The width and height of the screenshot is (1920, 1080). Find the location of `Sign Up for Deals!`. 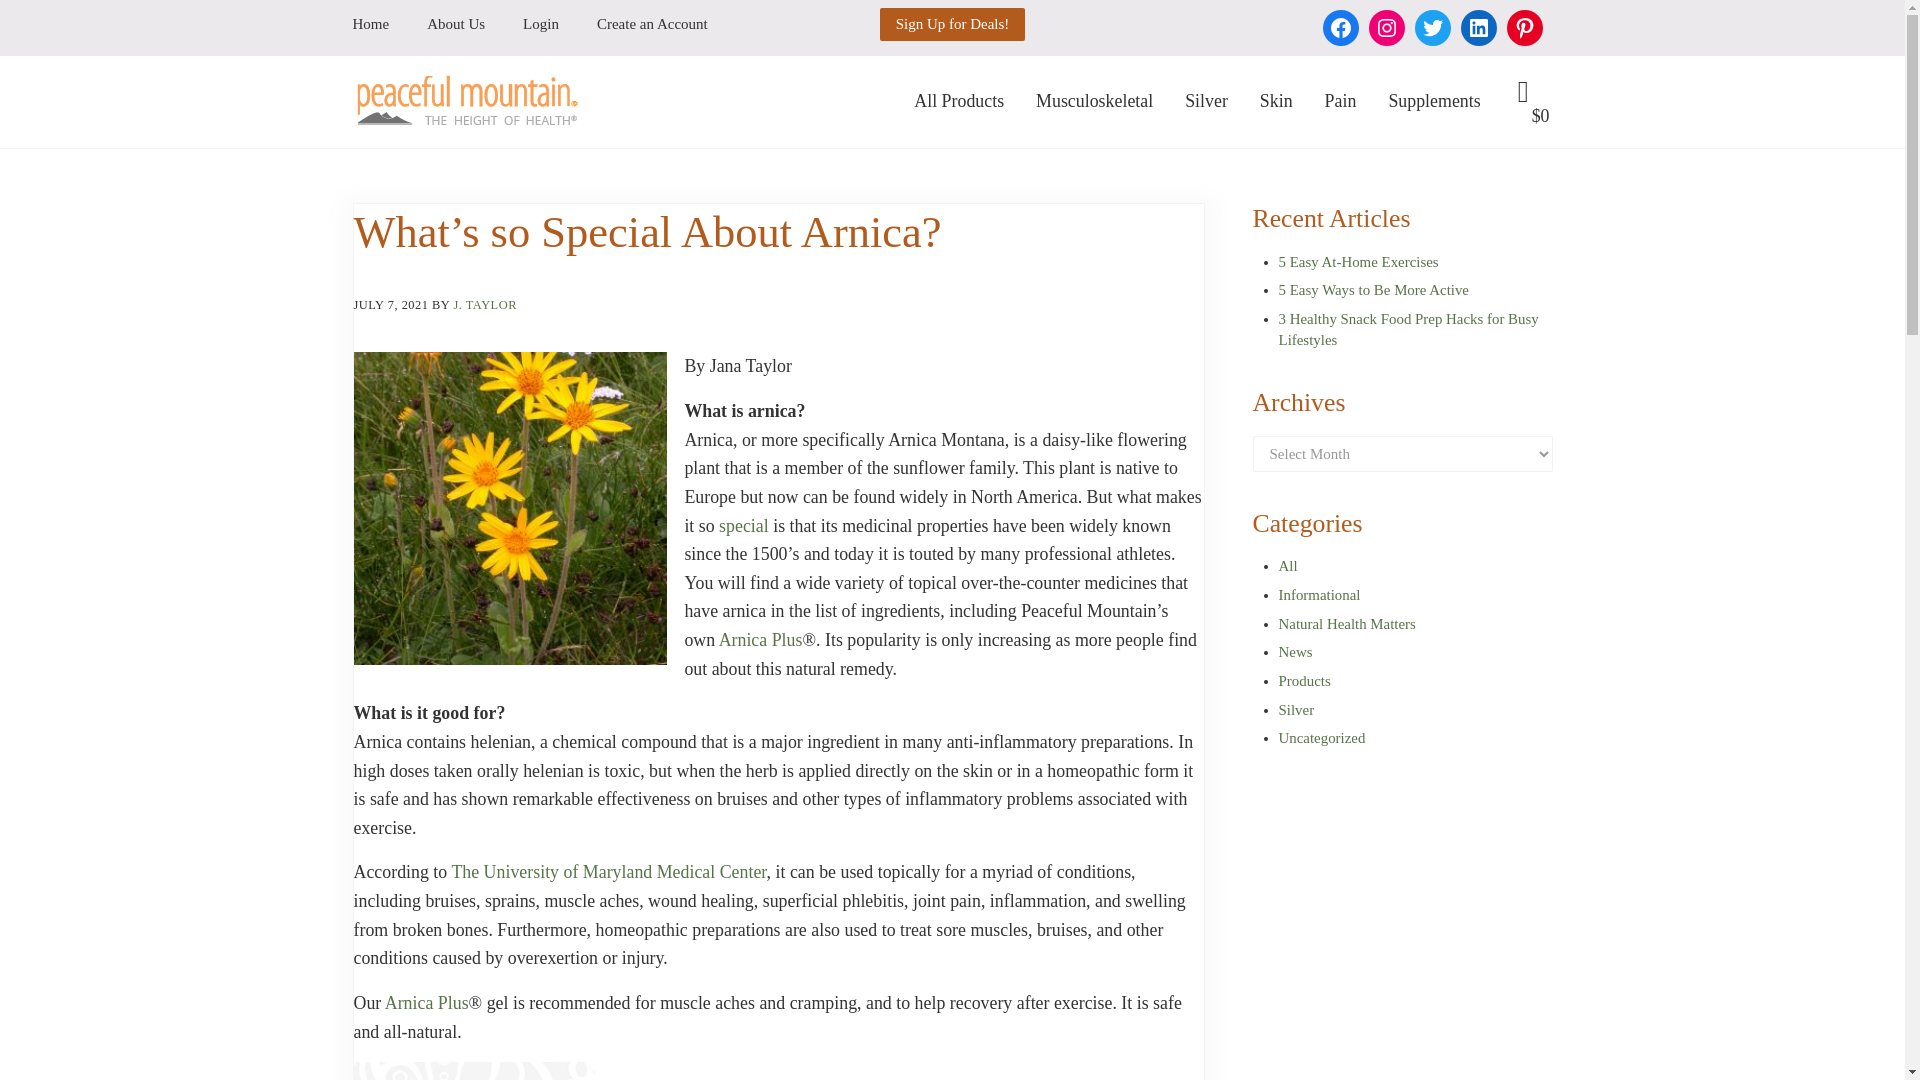

Sign Up for Deals! is located at coordinates (952, 24).